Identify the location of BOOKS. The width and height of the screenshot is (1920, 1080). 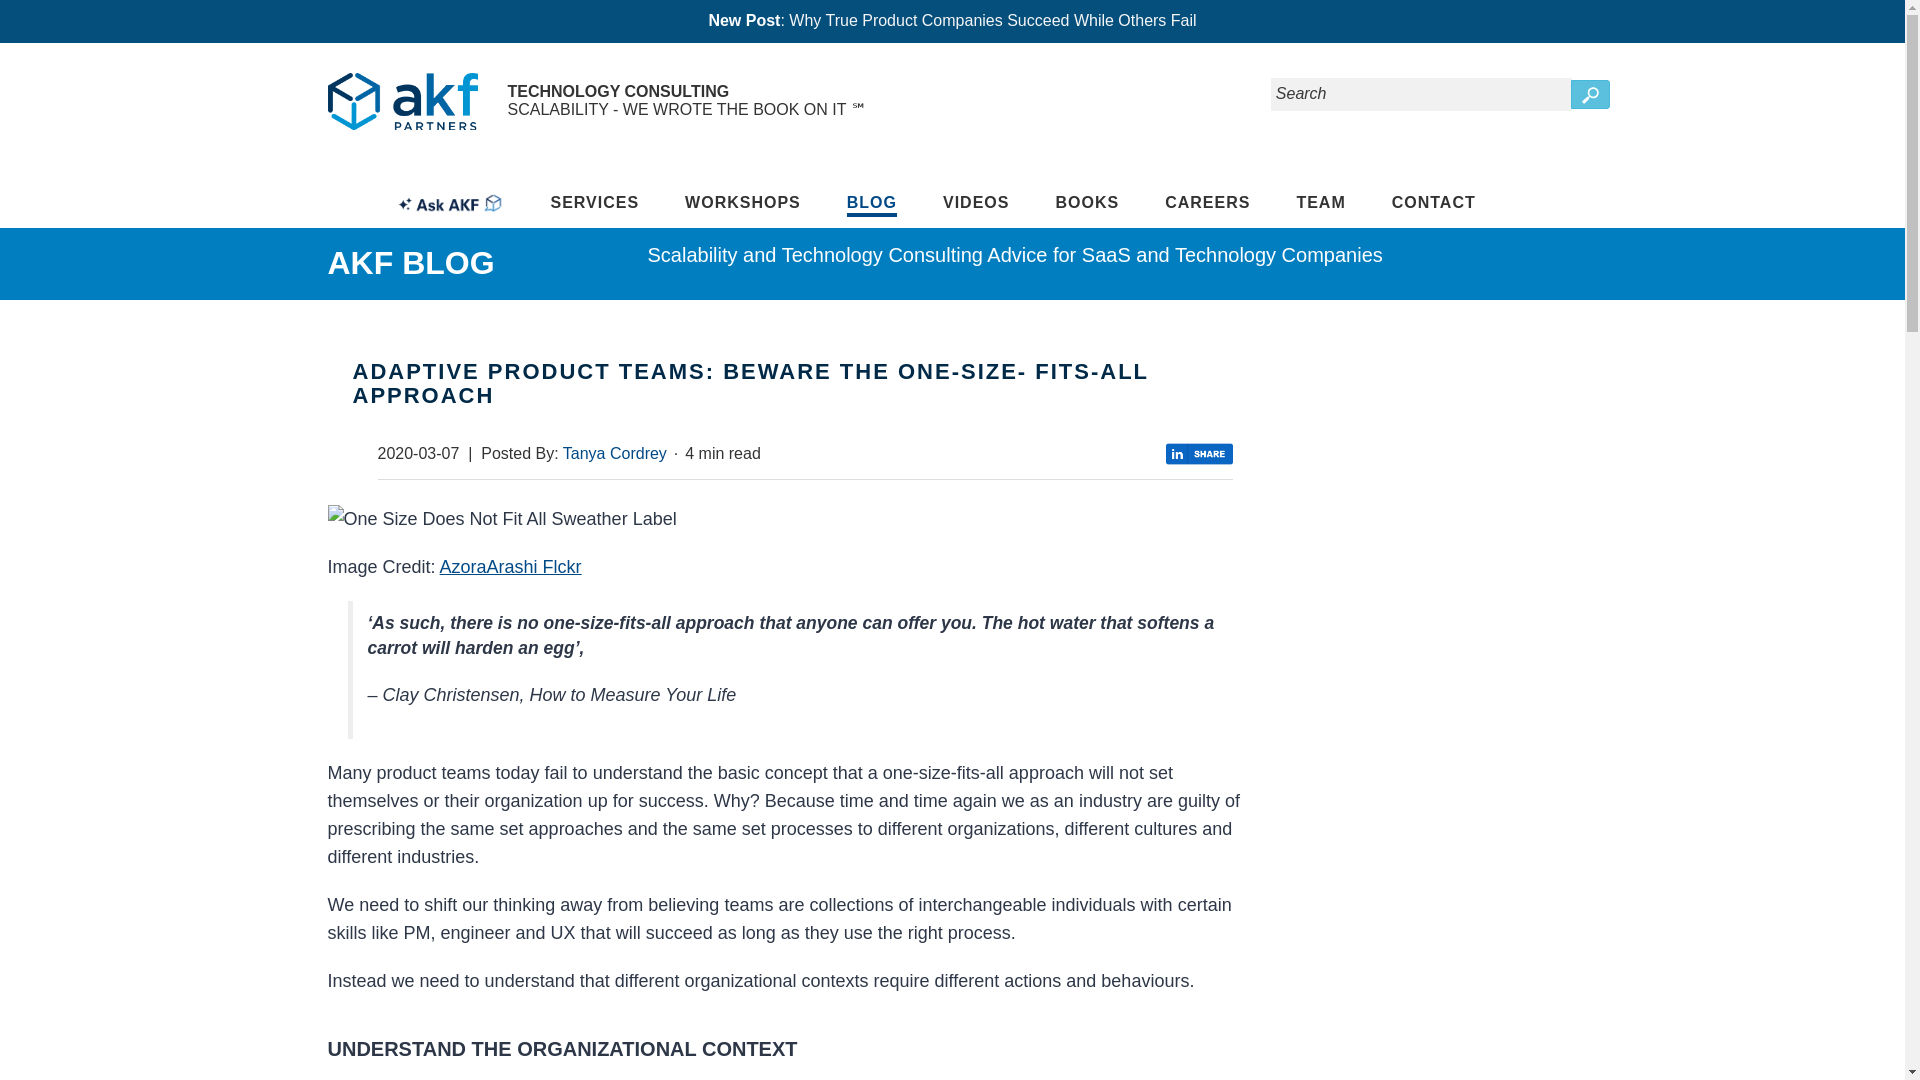
(1086, 202).